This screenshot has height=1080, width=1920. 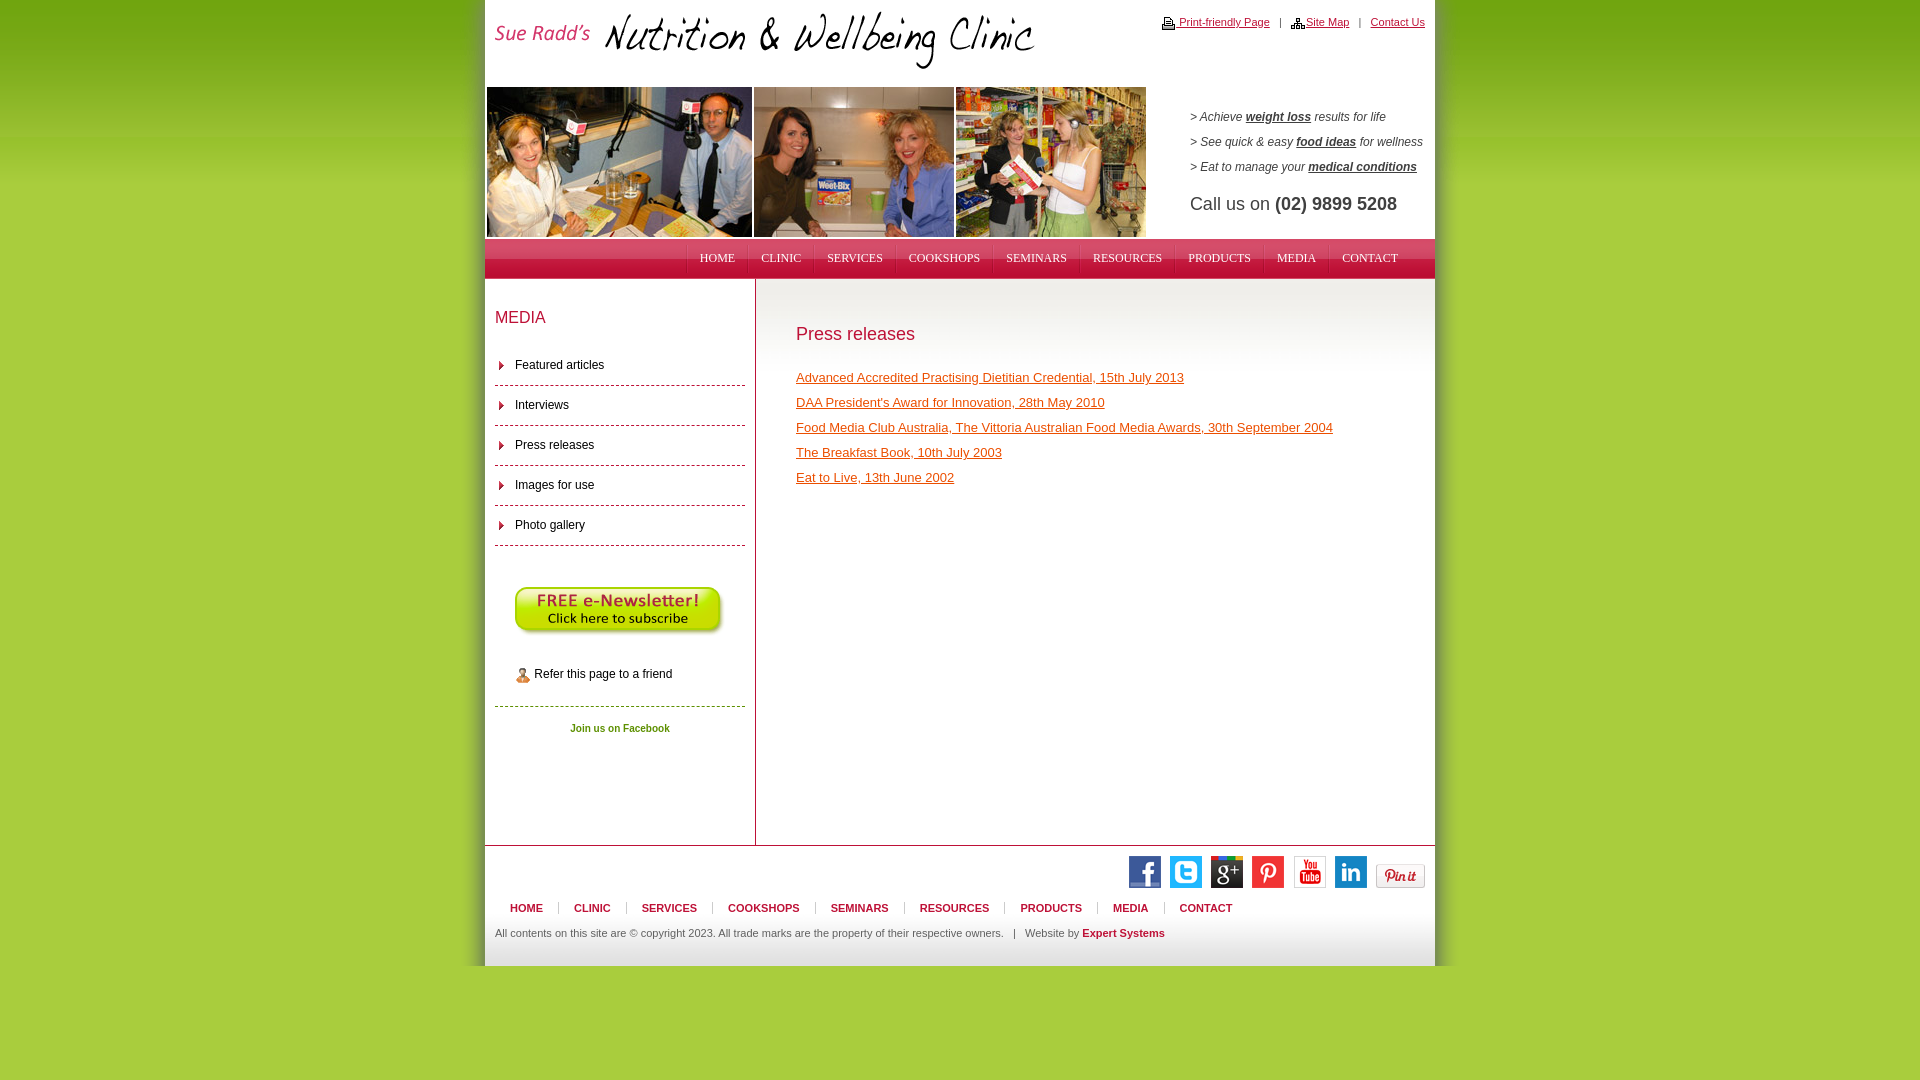 I want to click on CLINIC, so click(x=593, y=908).